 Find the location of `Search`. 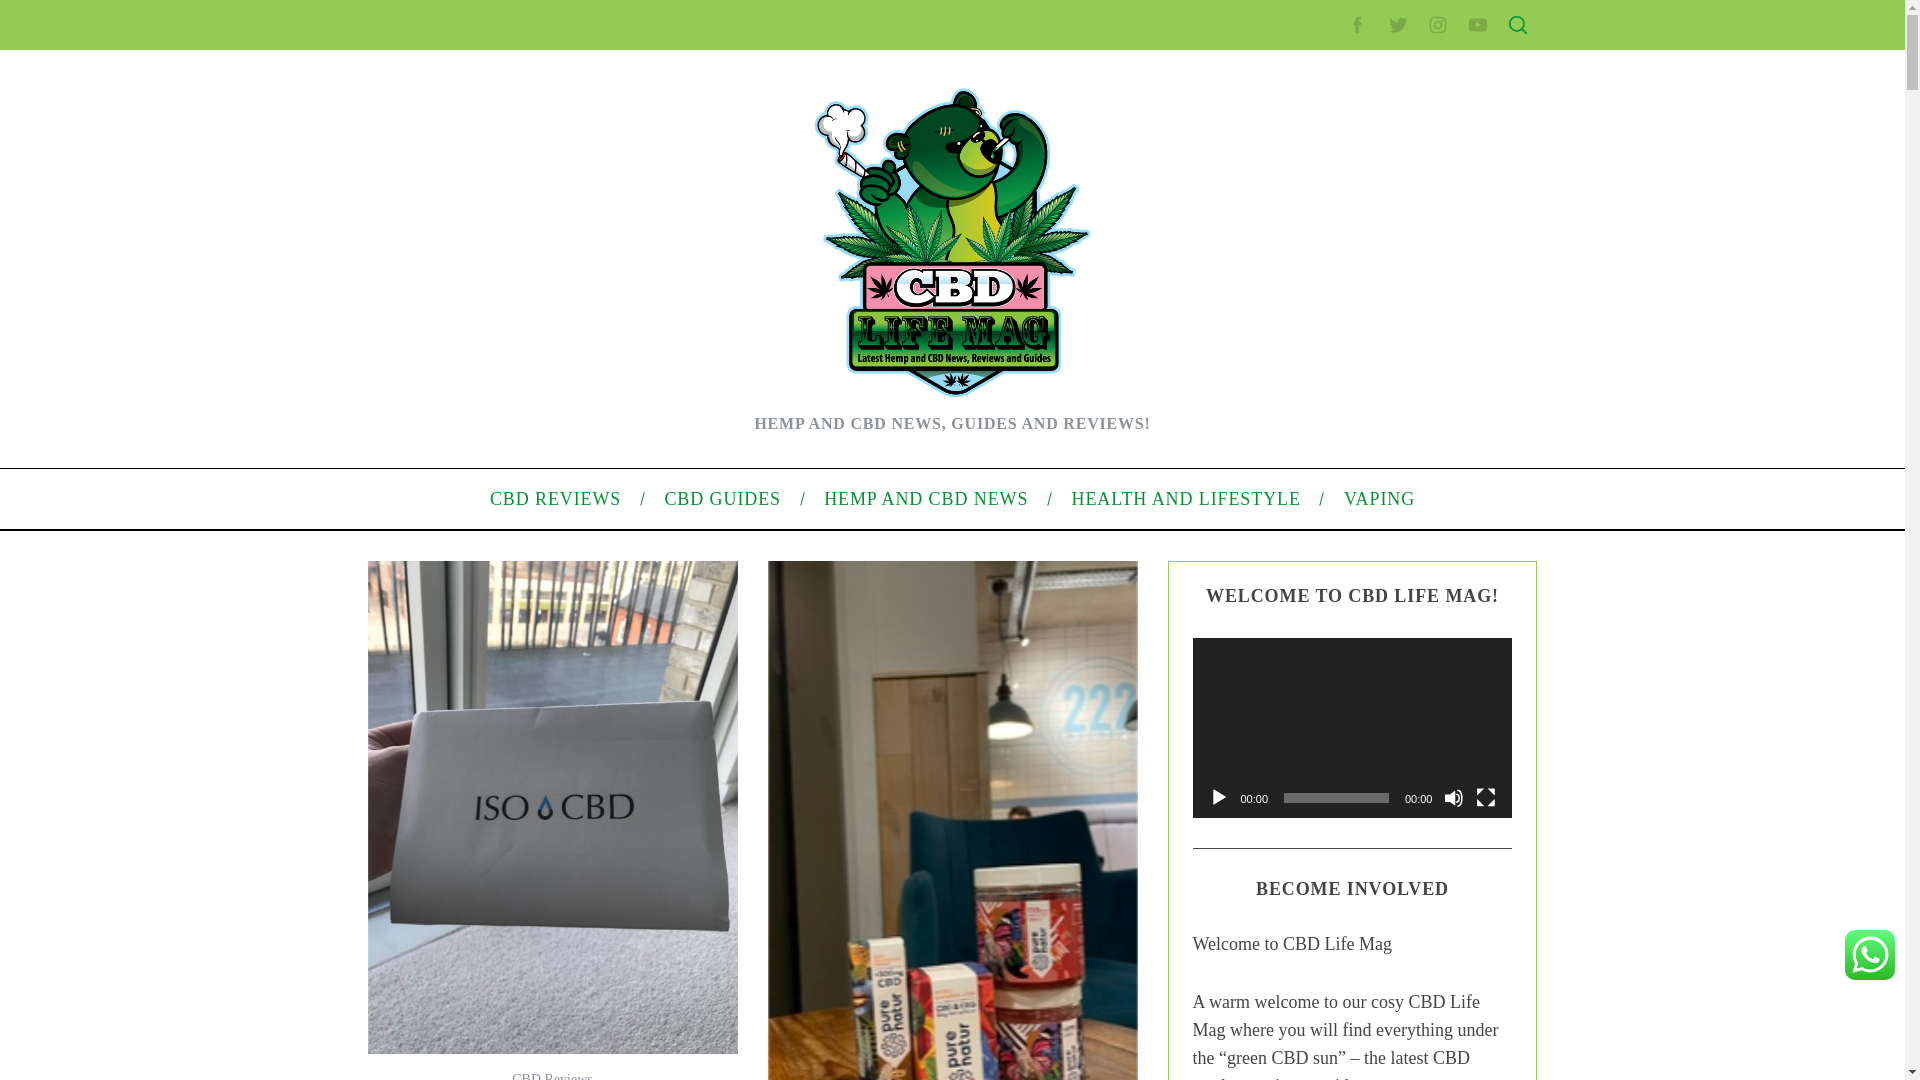

Search is located at coordinates (1386, 113).